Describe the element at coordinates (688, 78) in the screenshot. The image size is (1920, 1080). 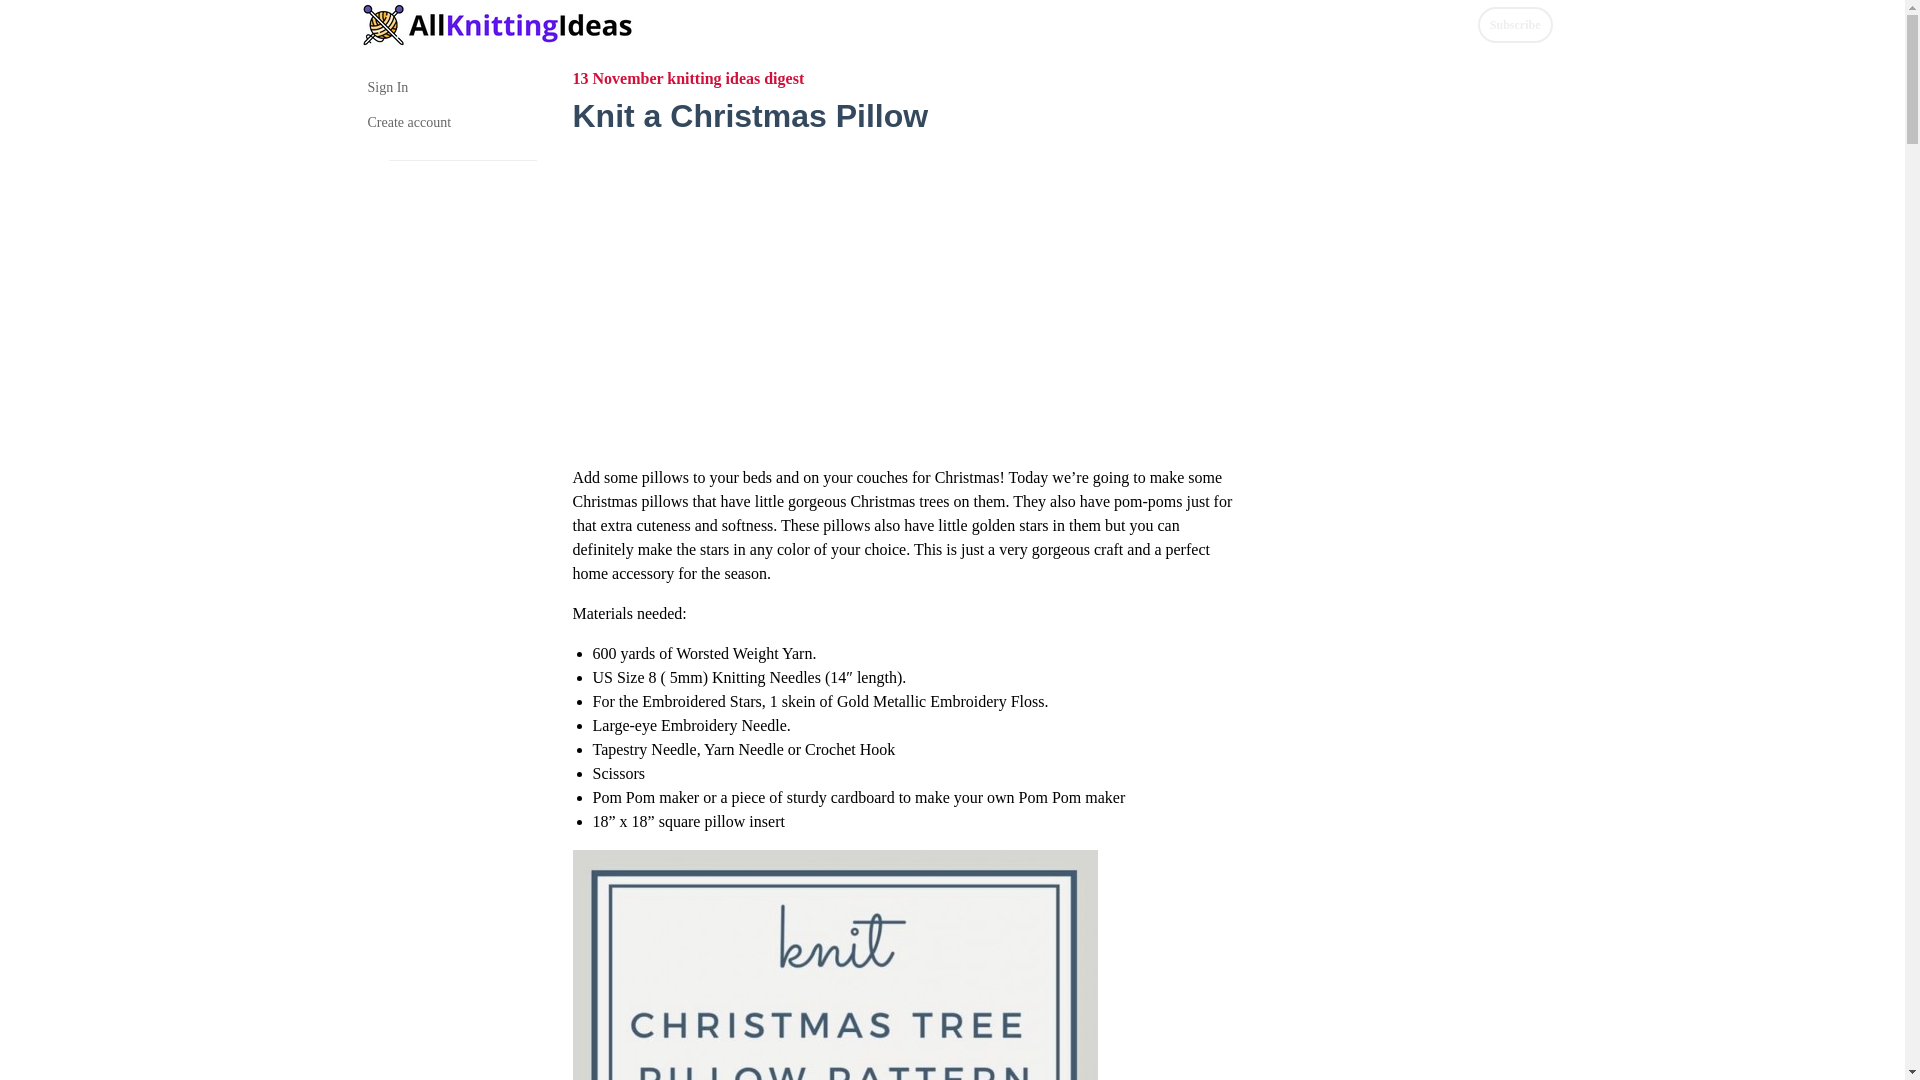
I see `13 November knitting ideas digest` at that location.